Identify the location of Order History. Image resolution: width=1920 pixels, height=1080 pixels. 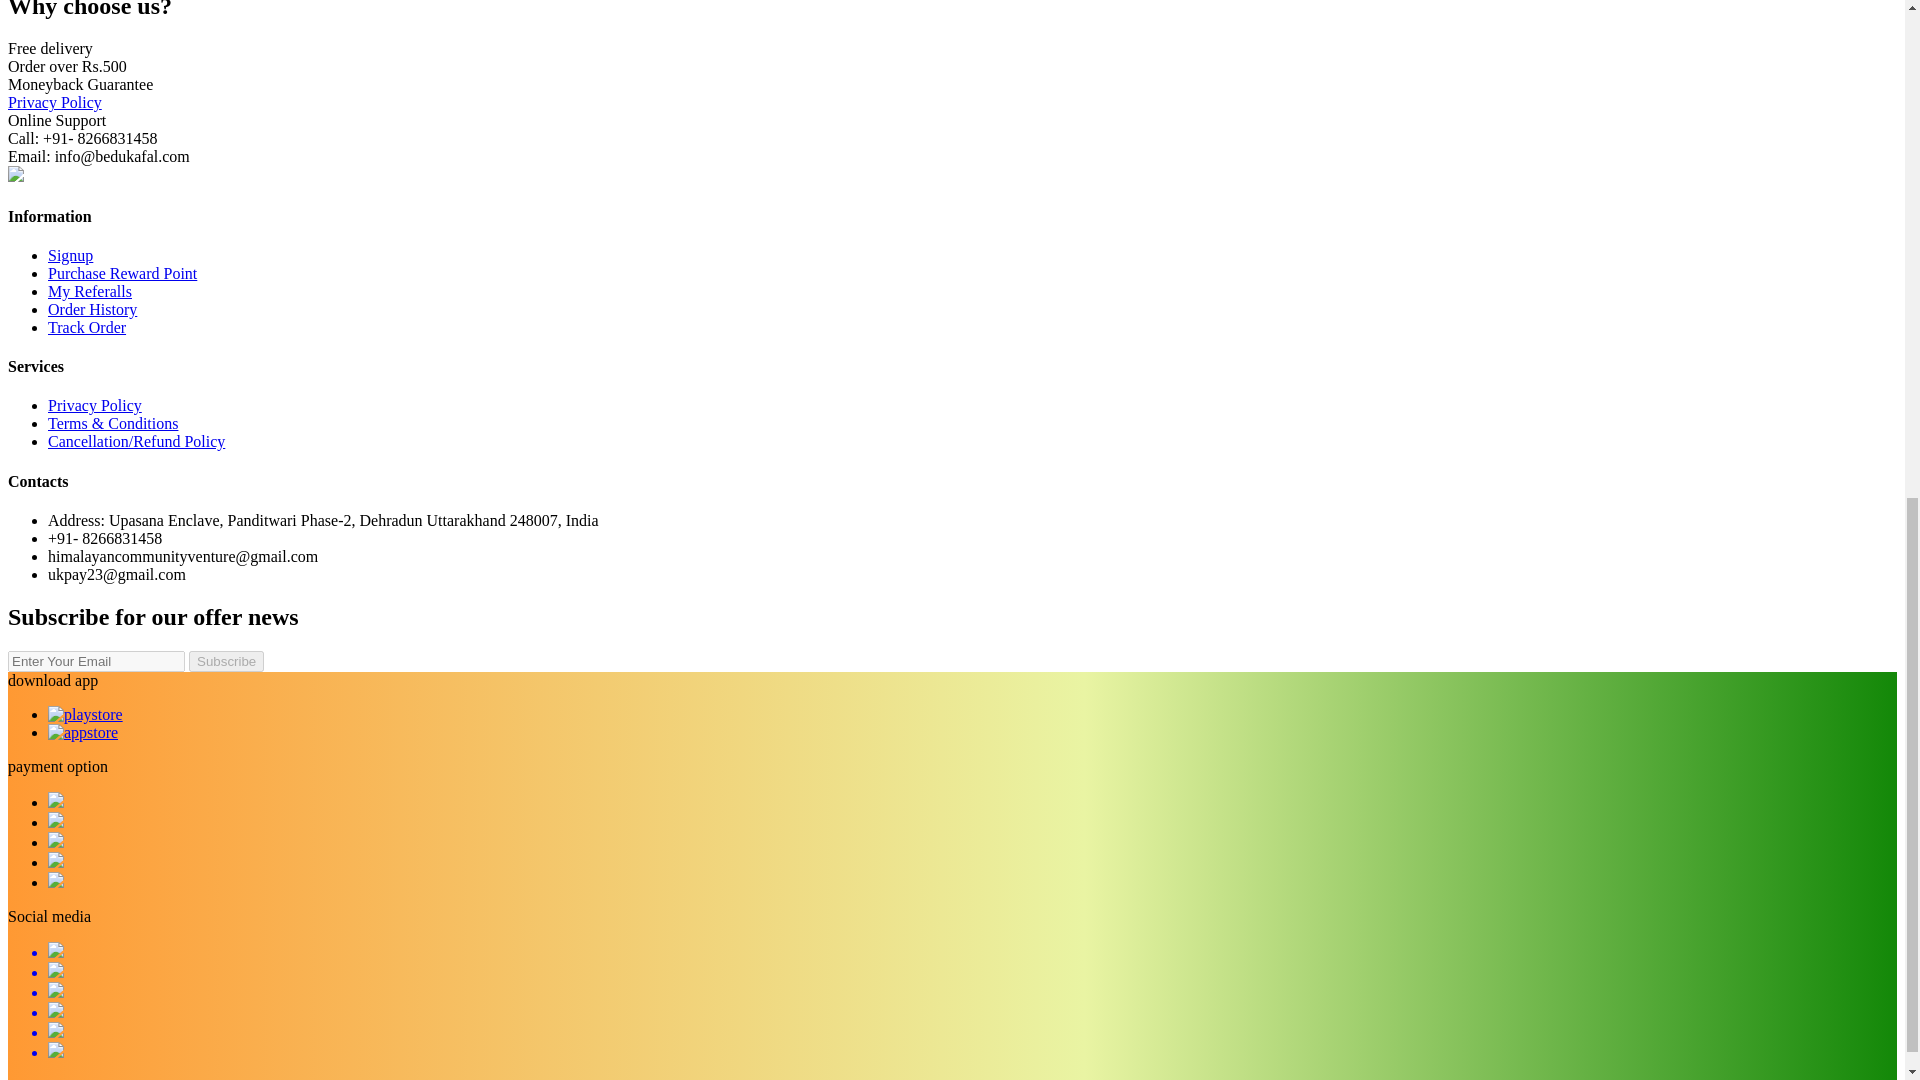
(92, 309).